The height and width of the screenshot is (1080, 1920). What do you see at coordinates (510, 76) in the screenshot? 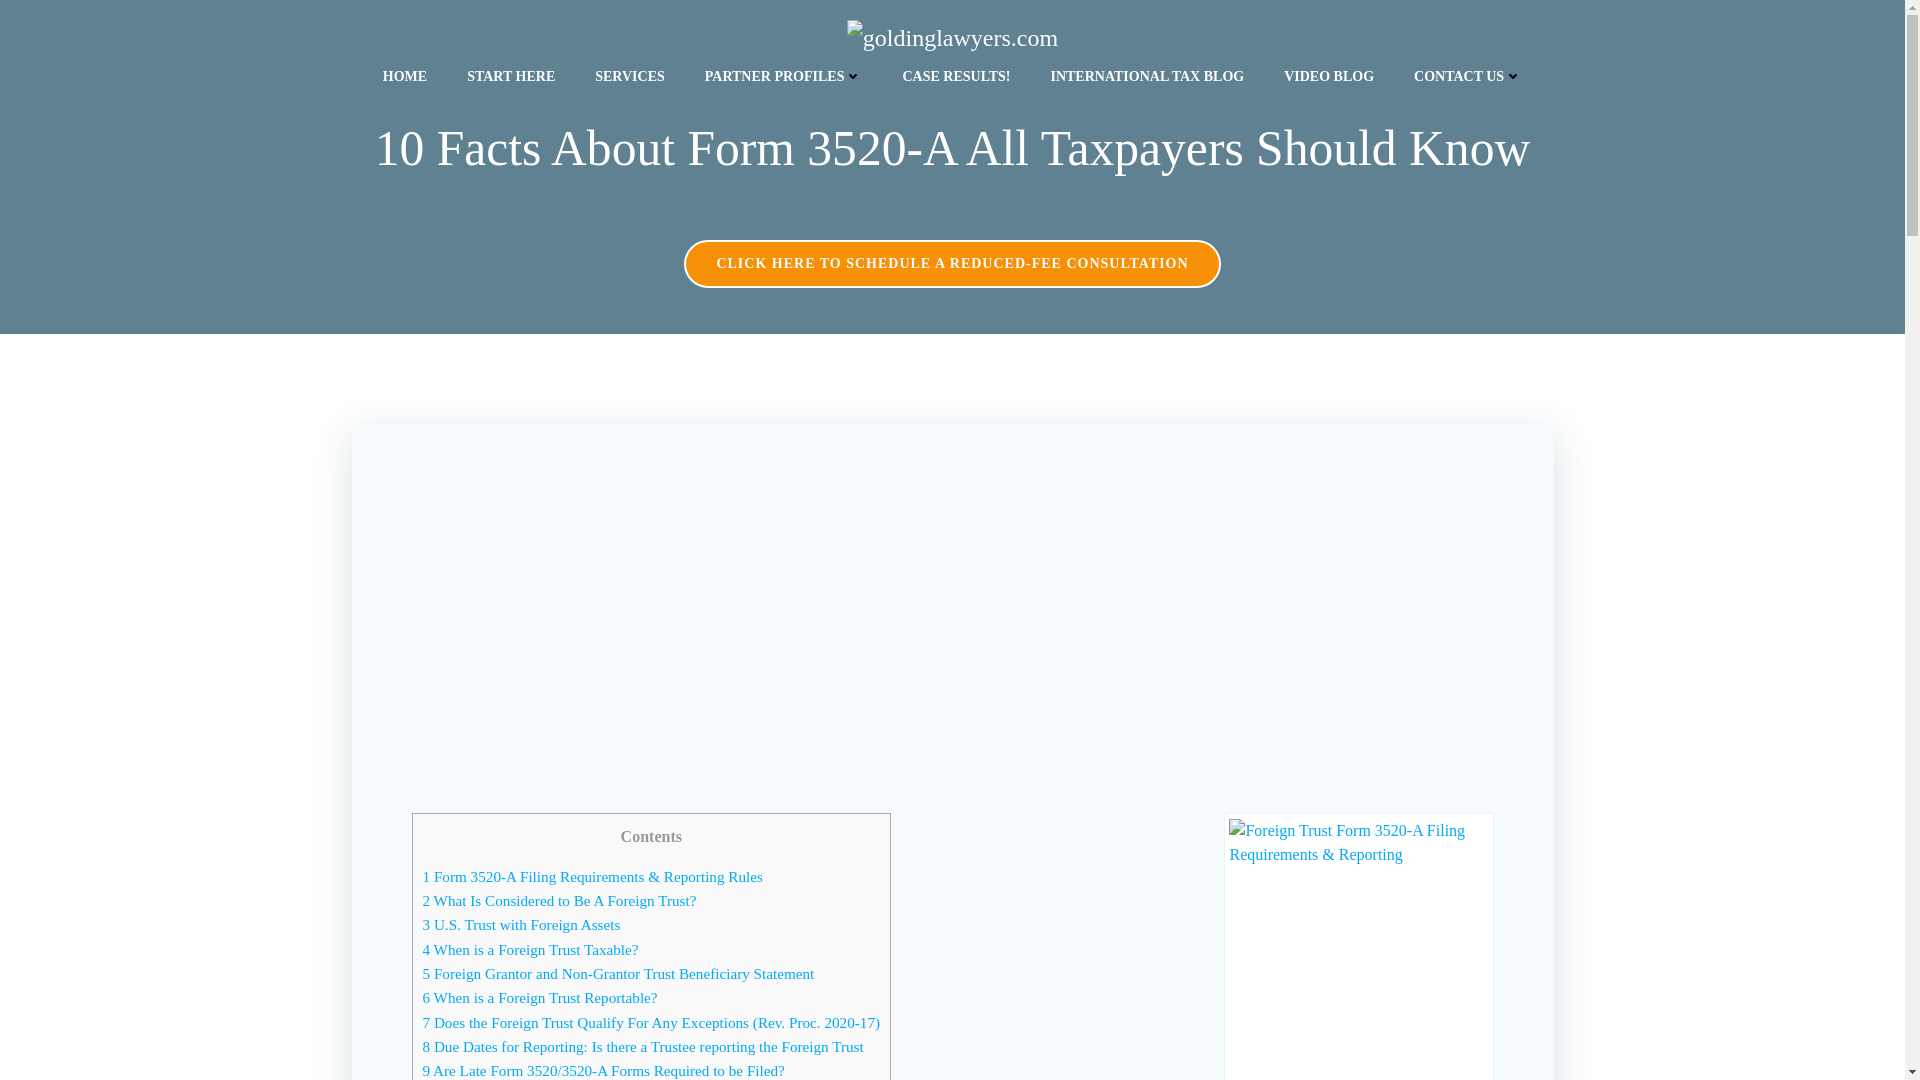
I see `START HERE` at bounding box center [510, 76].